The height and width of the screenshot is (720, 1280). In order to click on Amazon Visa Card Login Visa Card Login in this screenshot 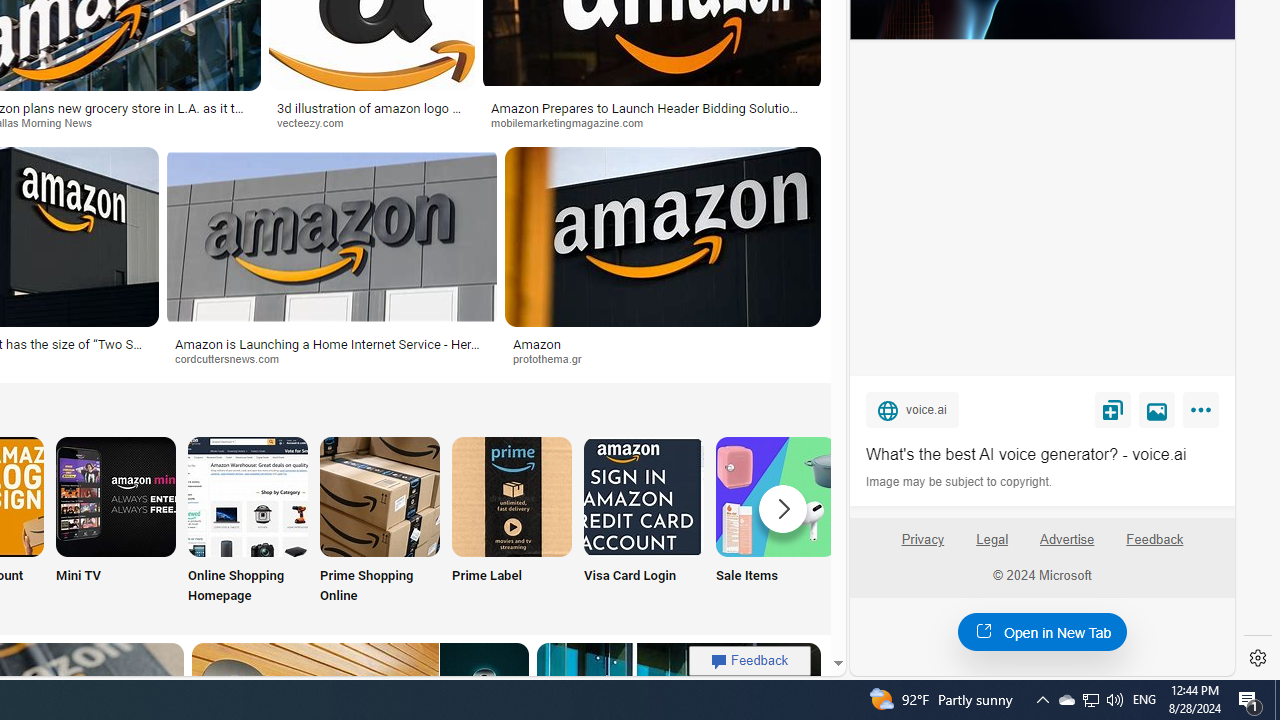, I will do `click(644, 522)`.